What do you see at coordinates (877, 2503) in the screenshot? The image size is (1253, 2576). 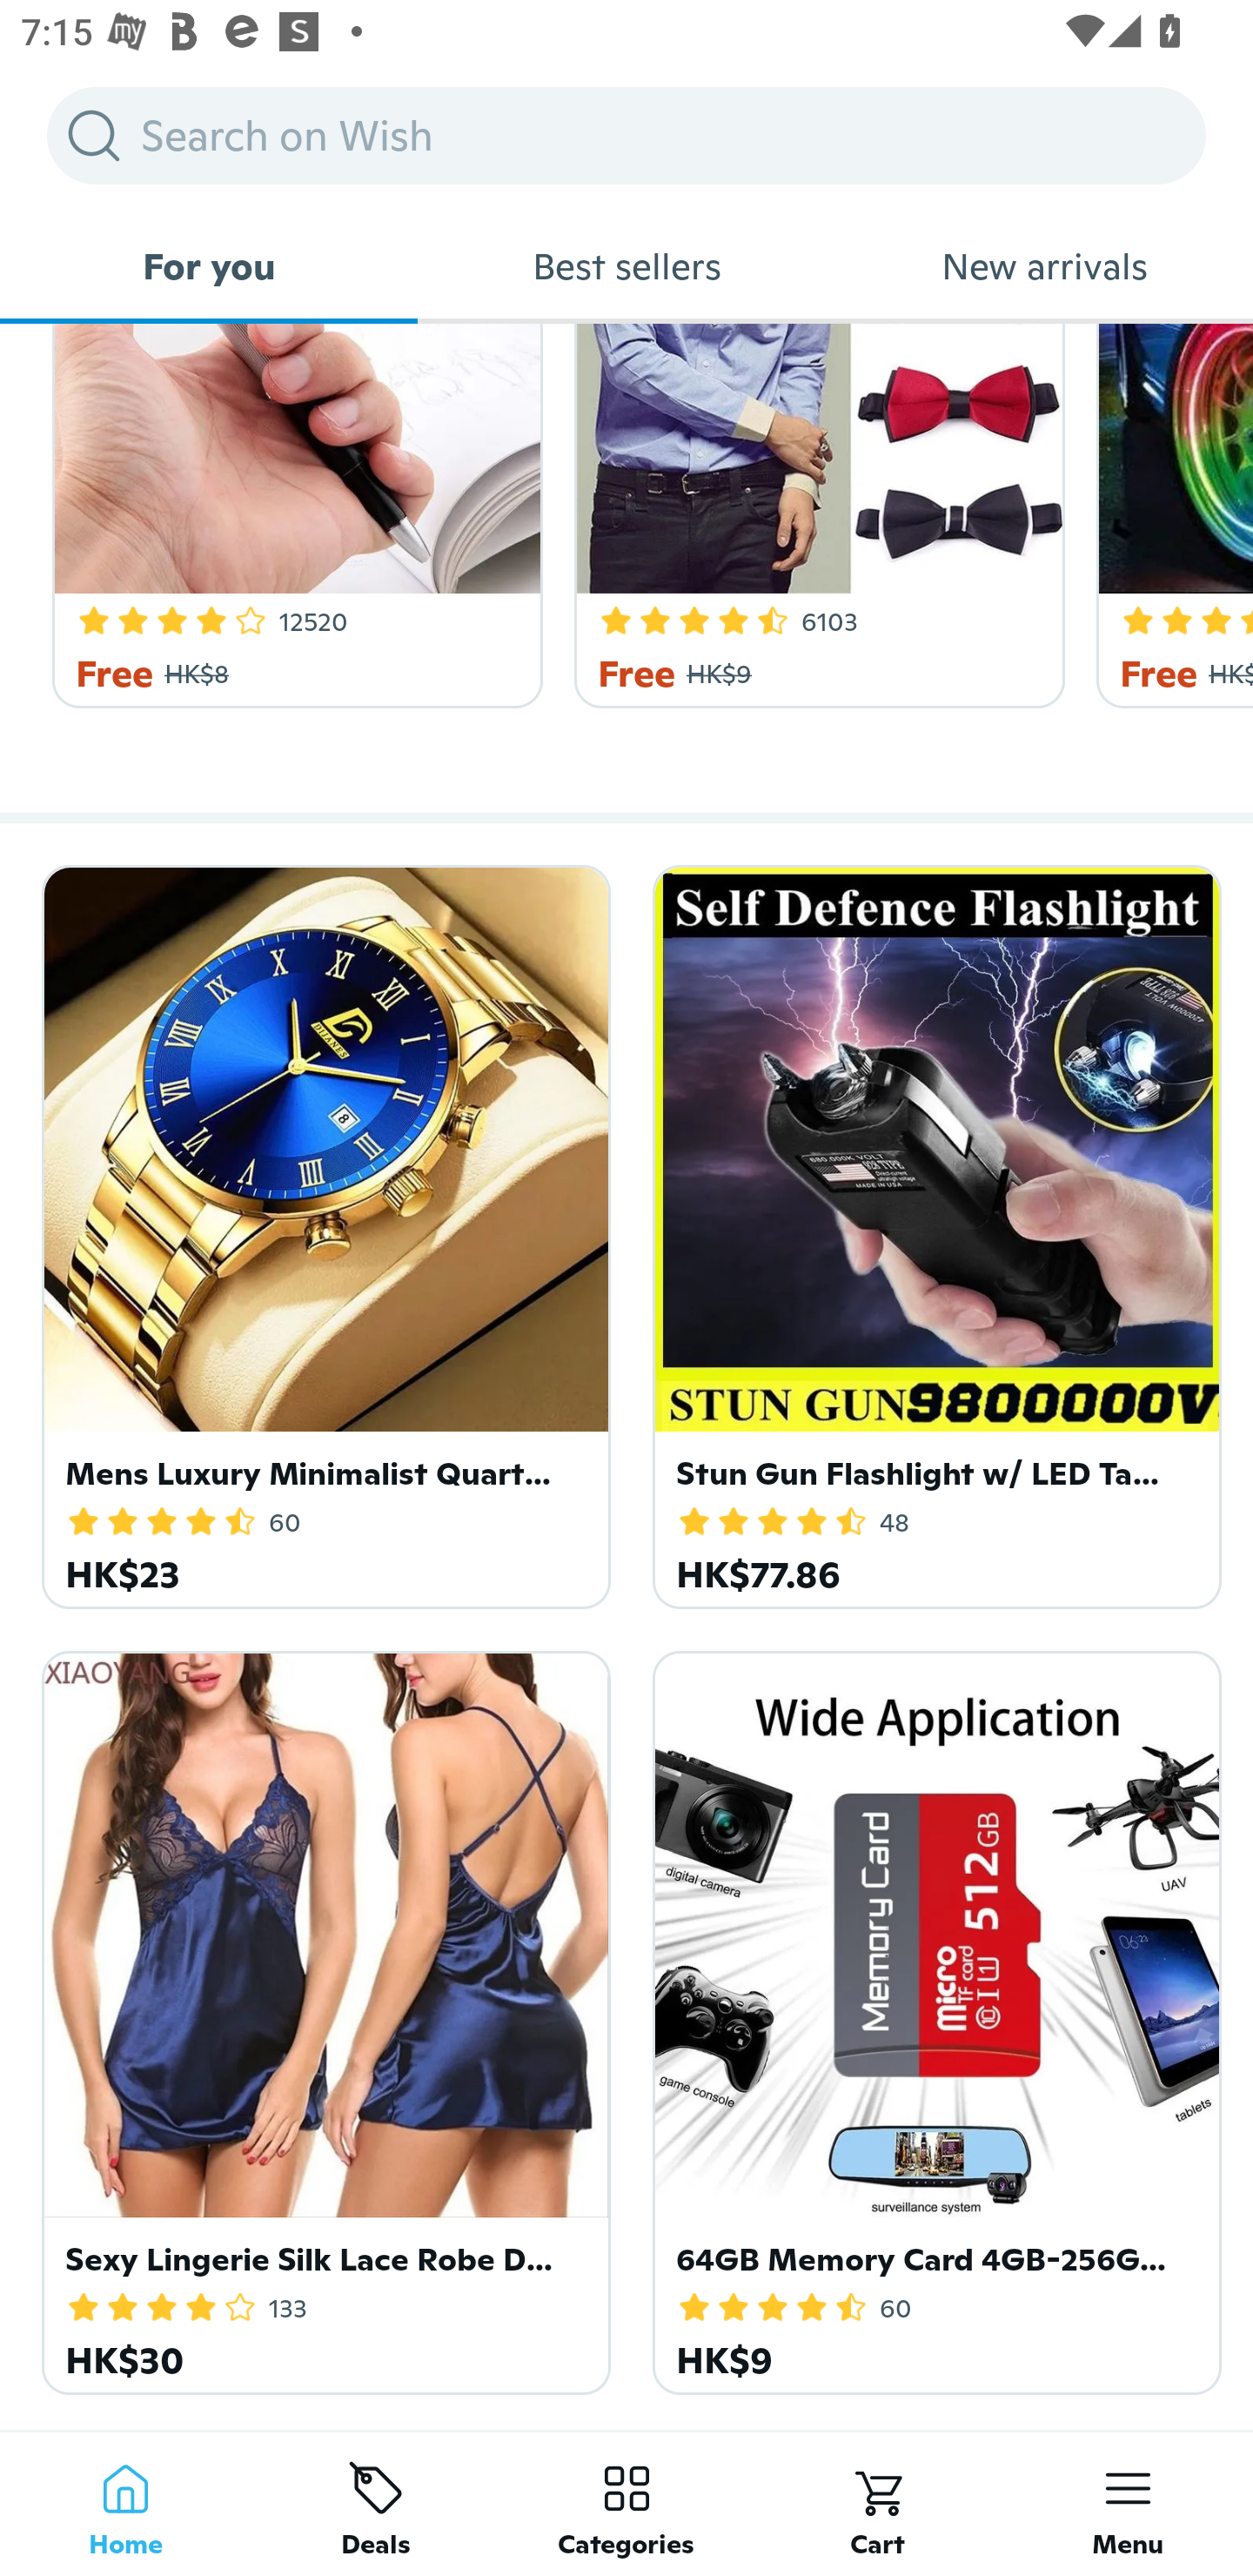 I see `Cart` at bounding box center [877, 2503].